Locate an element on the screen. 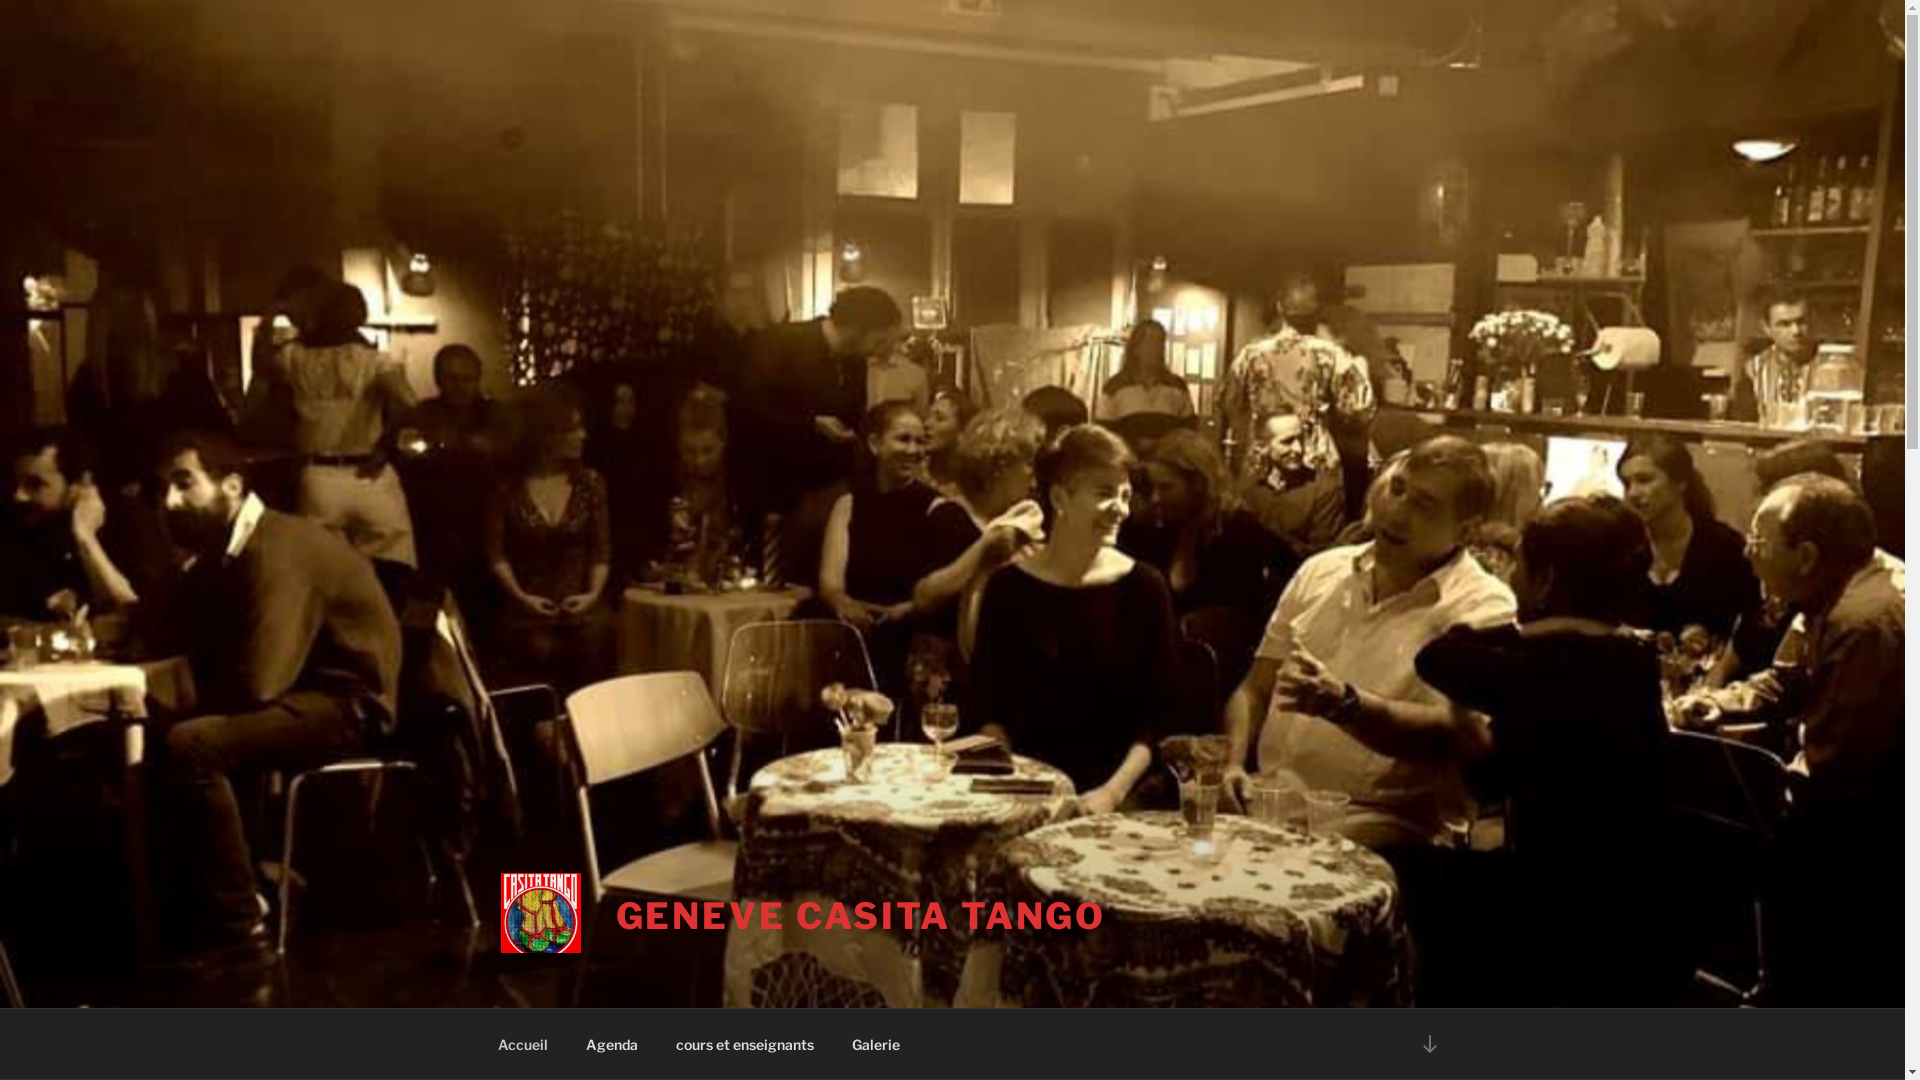  Agenda is located at coordinates (612, 1044).